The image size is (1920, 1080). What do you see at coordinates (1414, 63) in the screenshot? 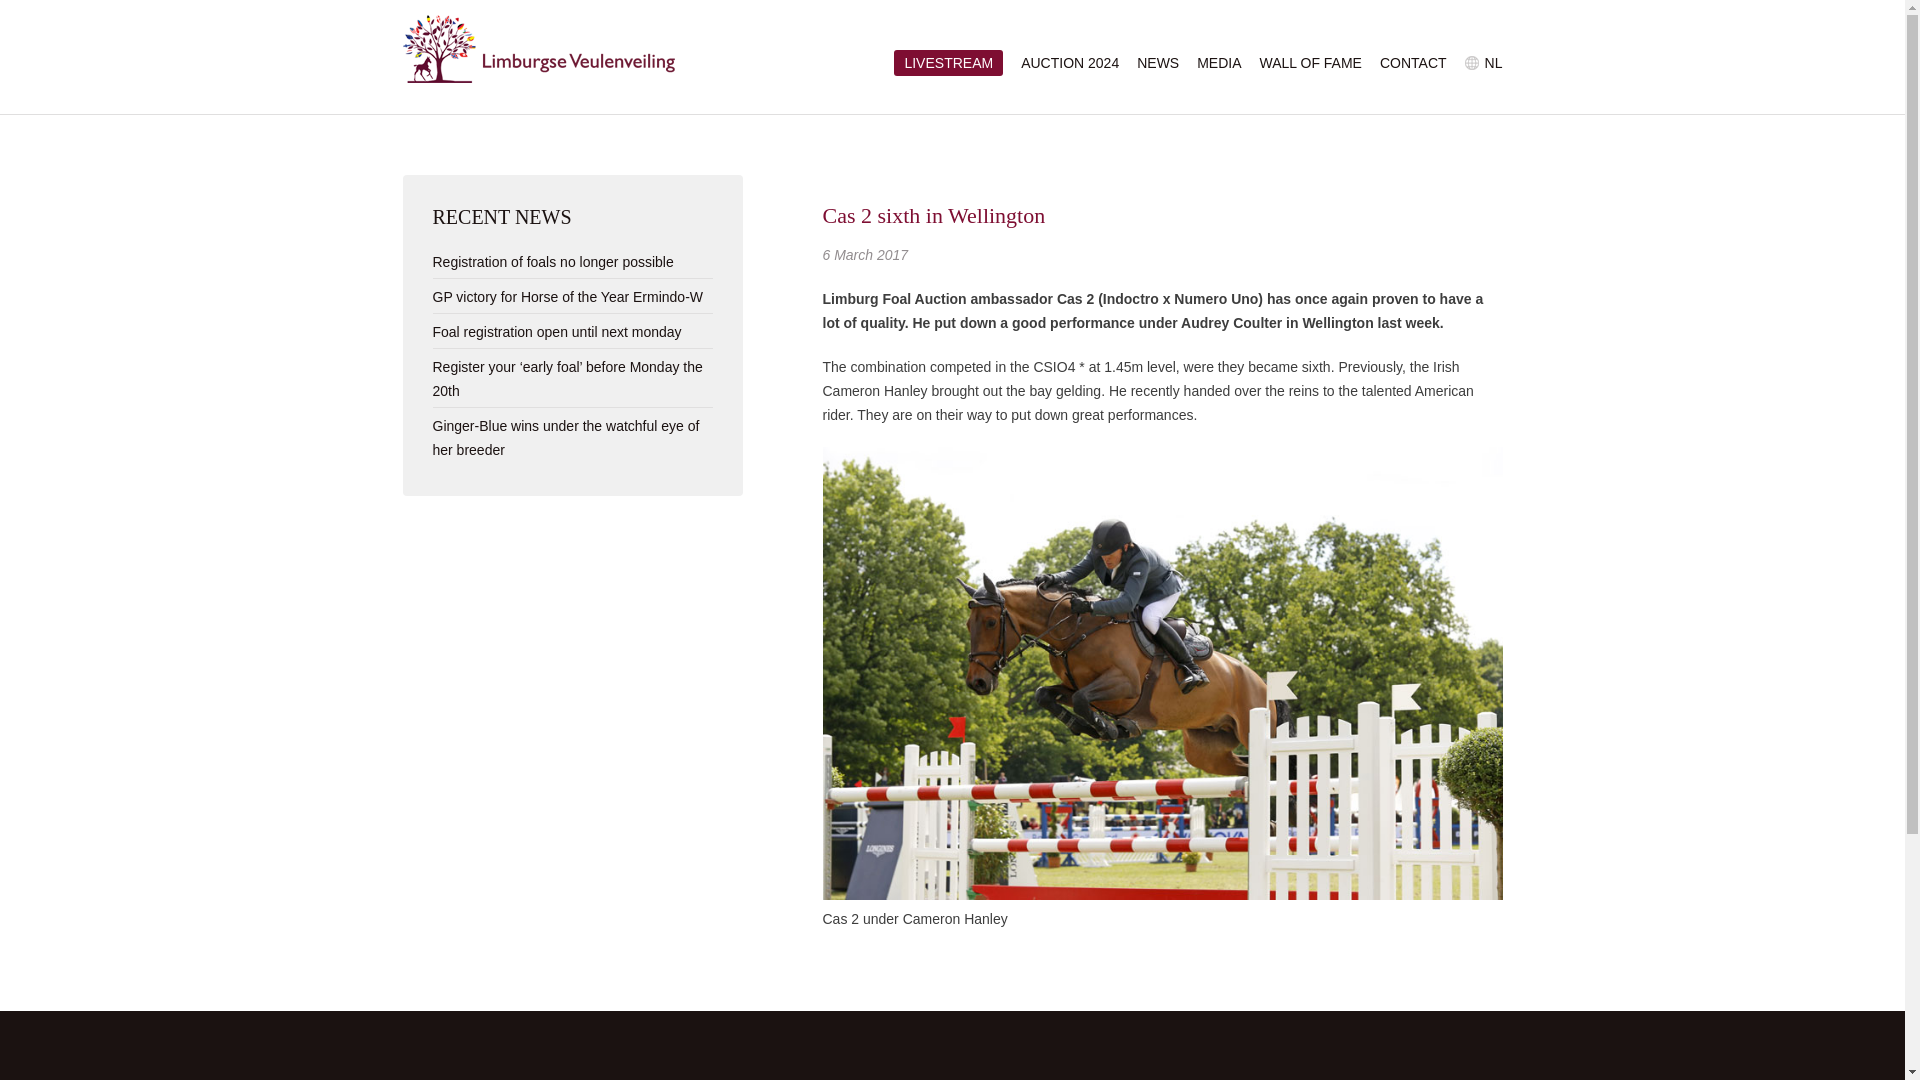
I see `CONTACT` at bounding box center [1414, 63].